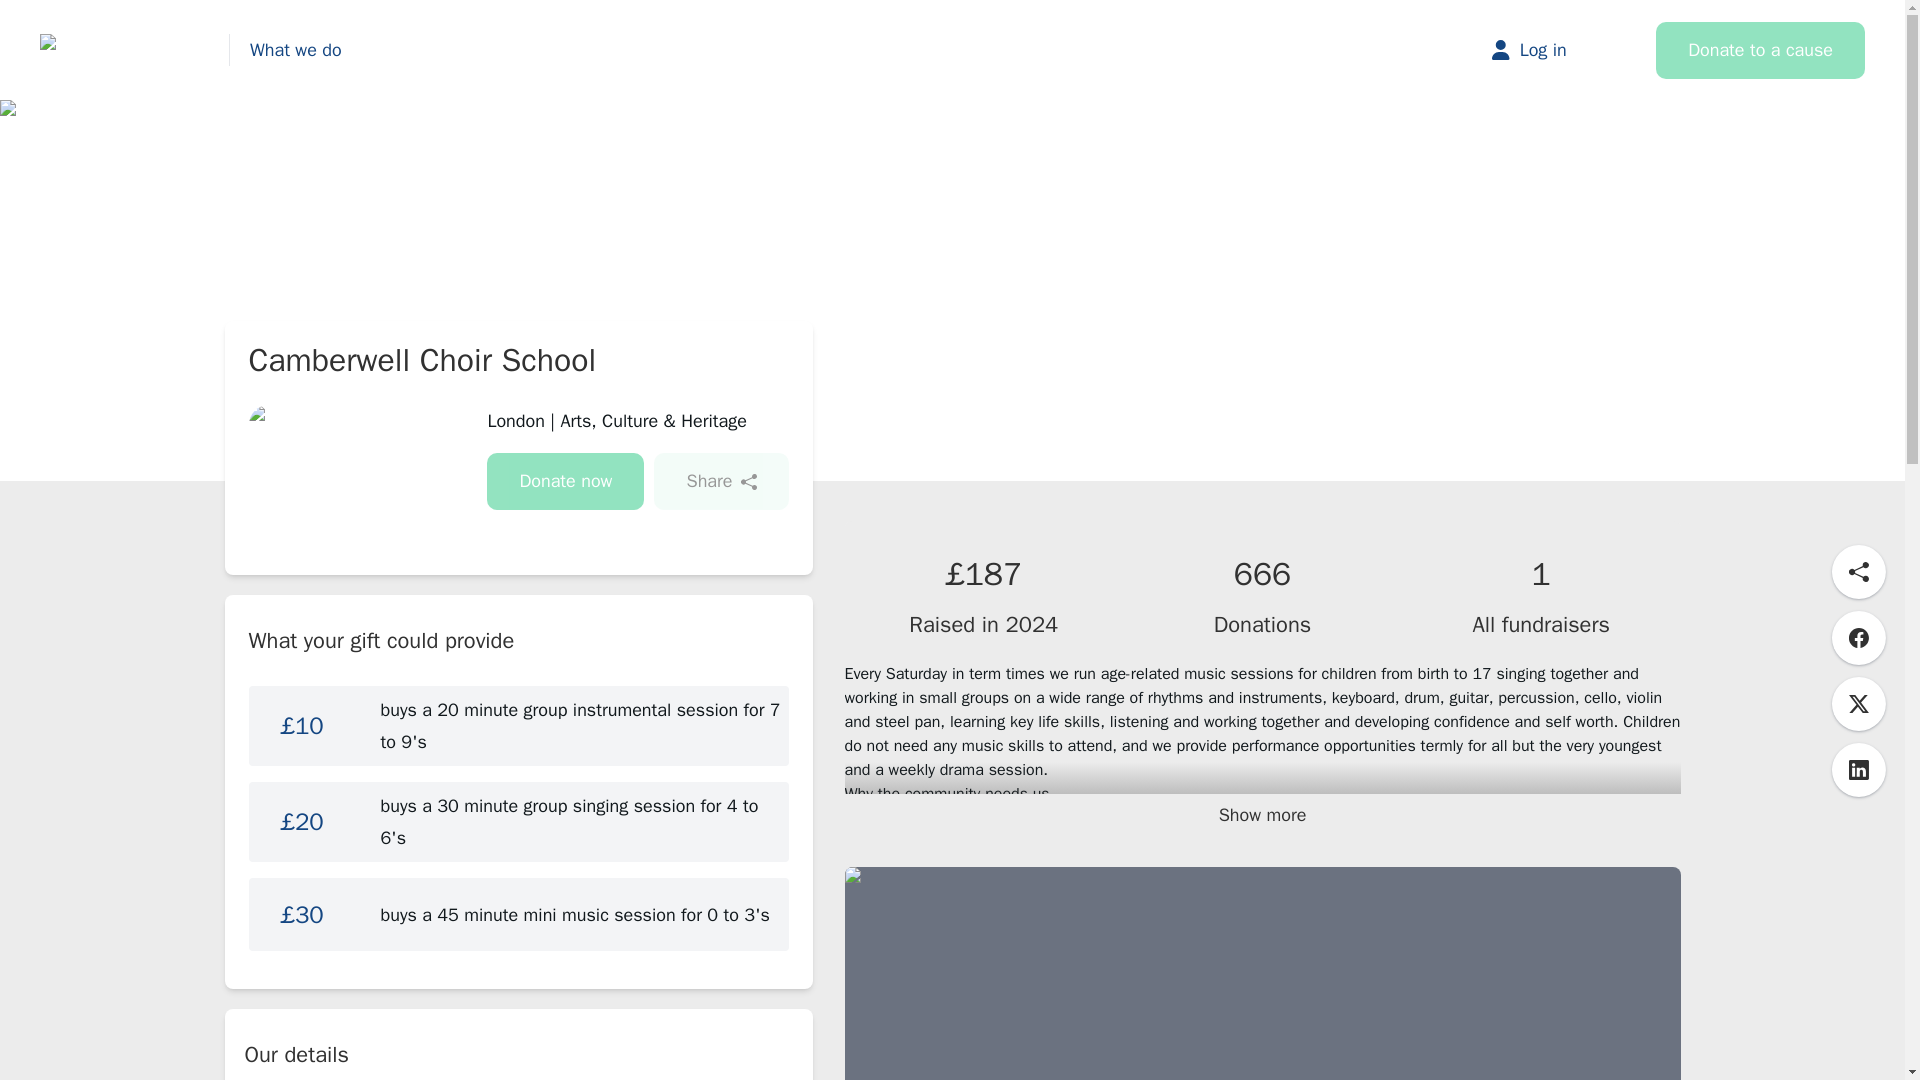 The height and width of the screenshot is (1080, 1920). I want to click on Share, so click(720, 480).